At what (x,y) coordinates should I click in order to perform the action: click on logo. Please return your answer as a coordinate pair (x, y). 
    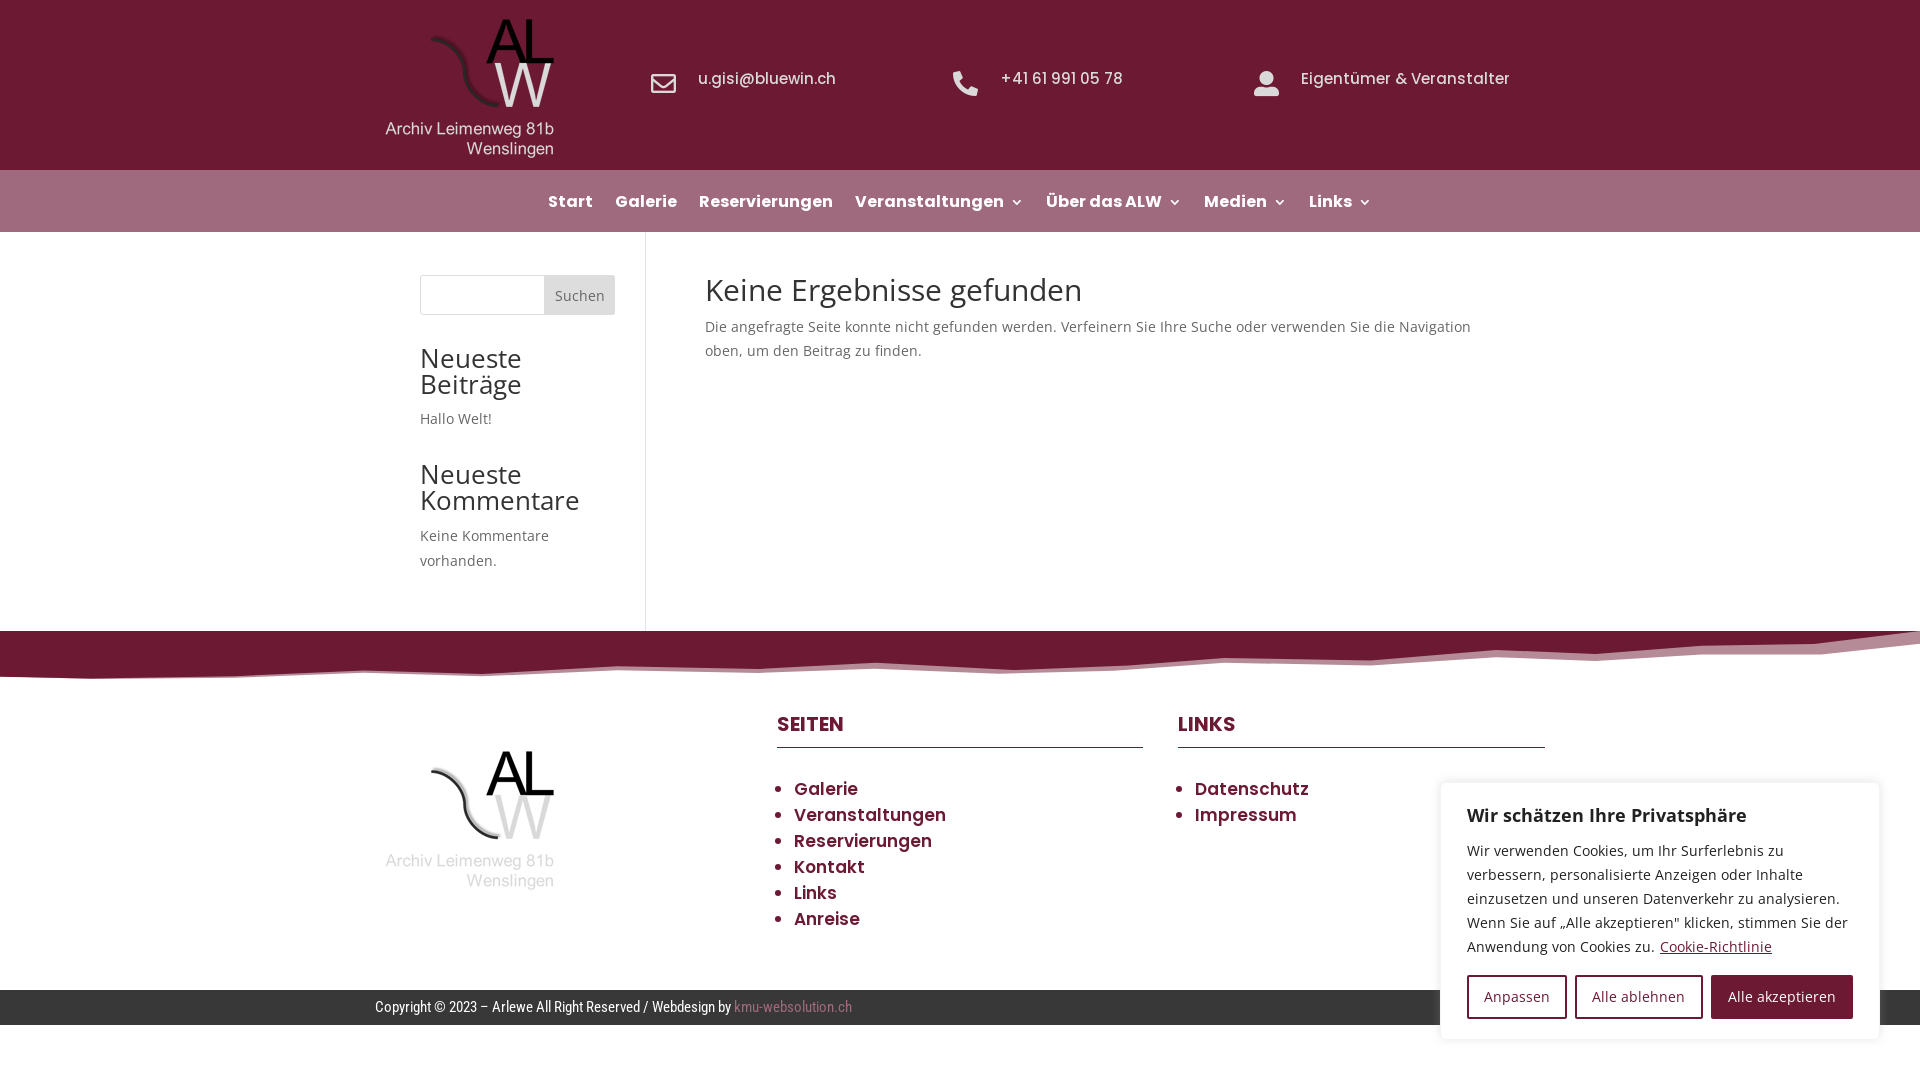
    Looking at the image, I should click on (475, 88).